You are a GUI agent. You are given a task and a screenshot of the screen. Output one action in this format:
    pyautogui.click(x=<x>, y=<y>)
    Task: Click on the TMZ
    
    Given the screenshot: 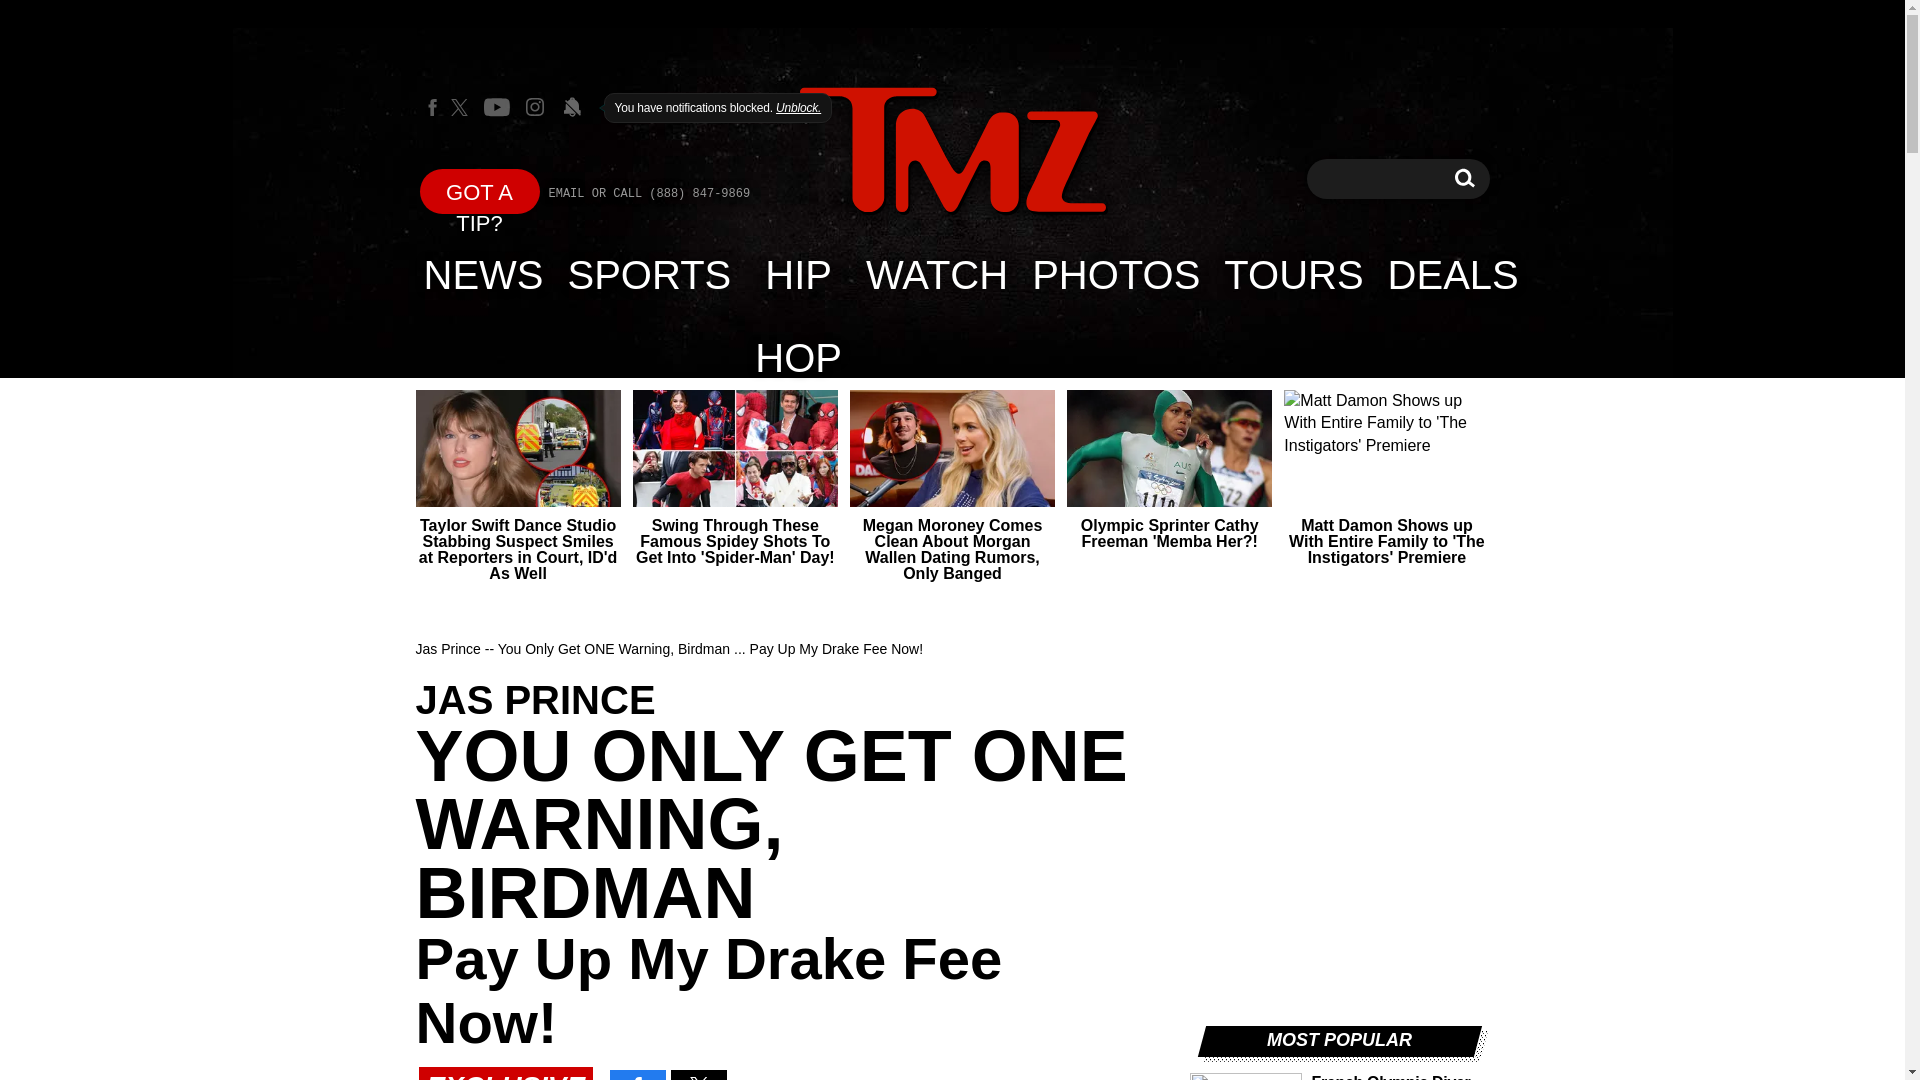 What is the action you would take?
    pyautogui.click(x=952, y=152)
    